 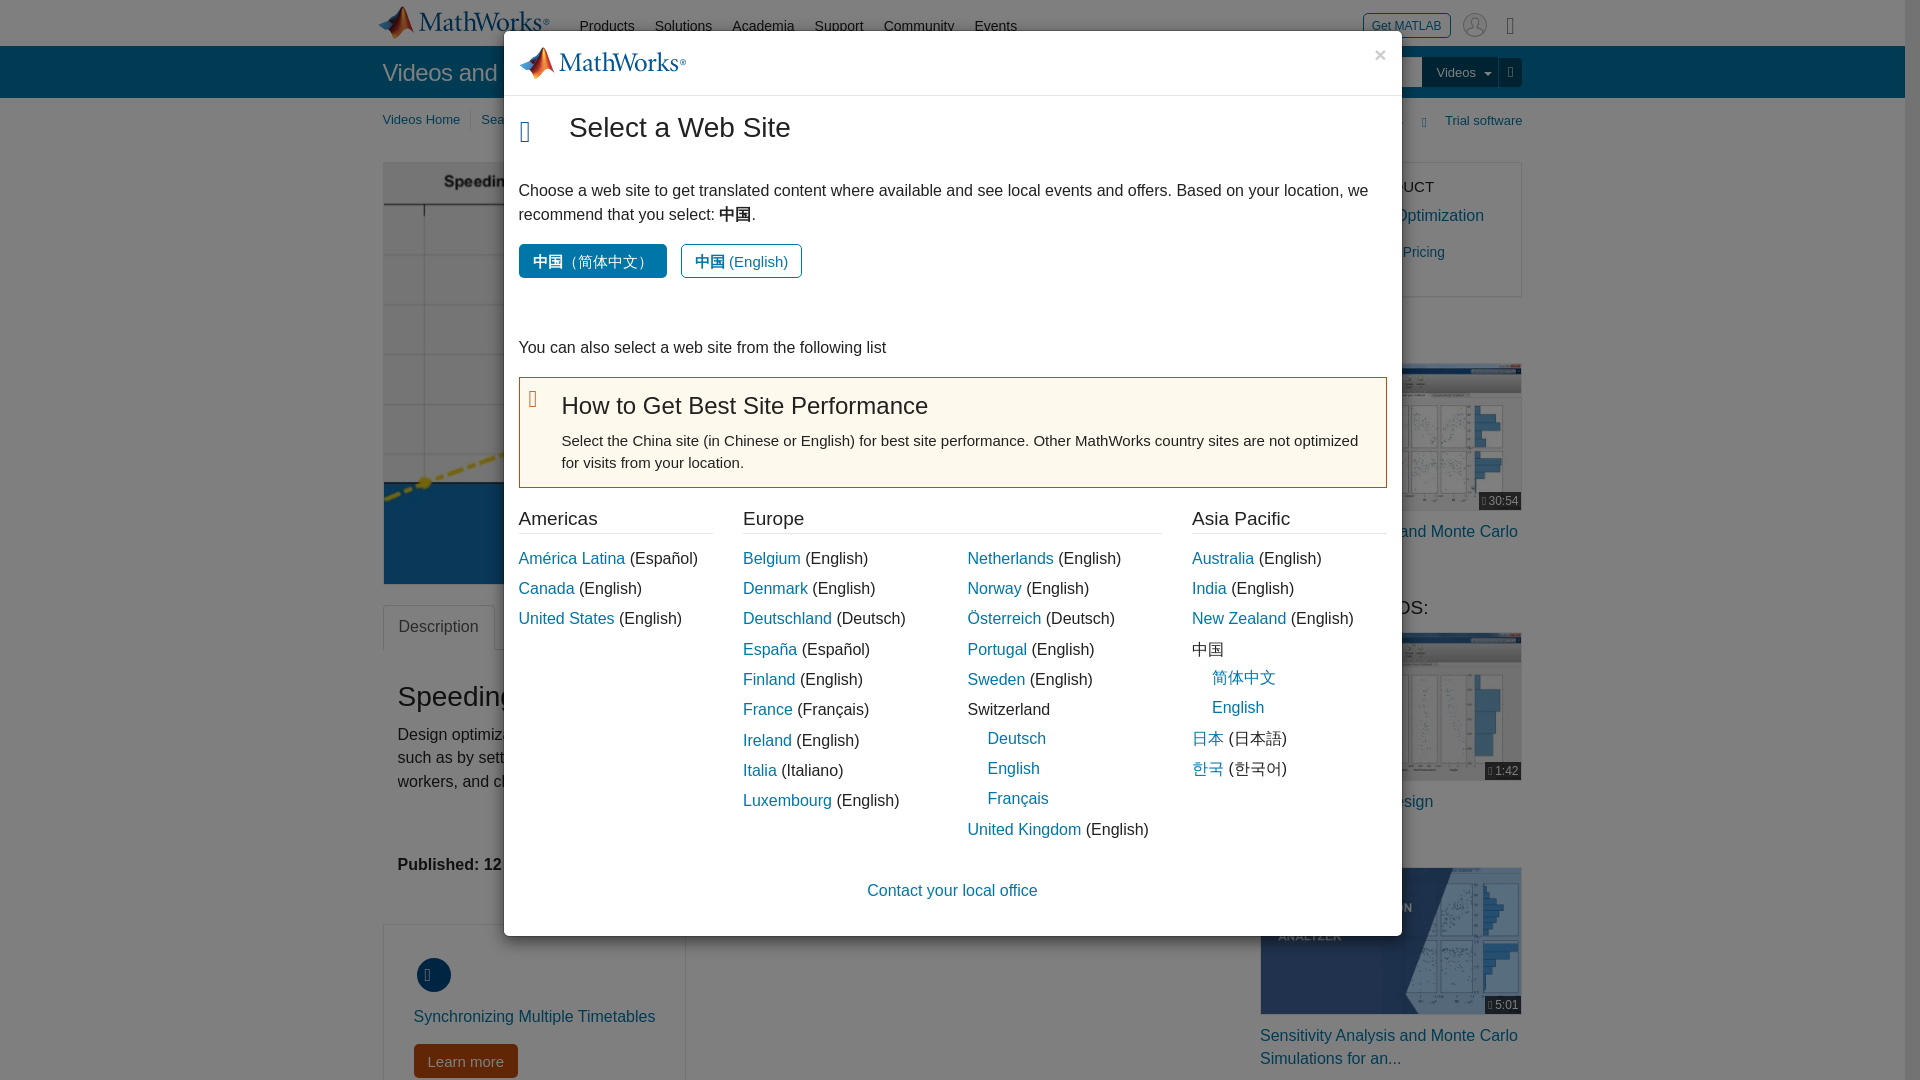 What do you see at coordinates (757, 373) in the screenshot?
I see `Play Video` at bounding box center [757, 373].